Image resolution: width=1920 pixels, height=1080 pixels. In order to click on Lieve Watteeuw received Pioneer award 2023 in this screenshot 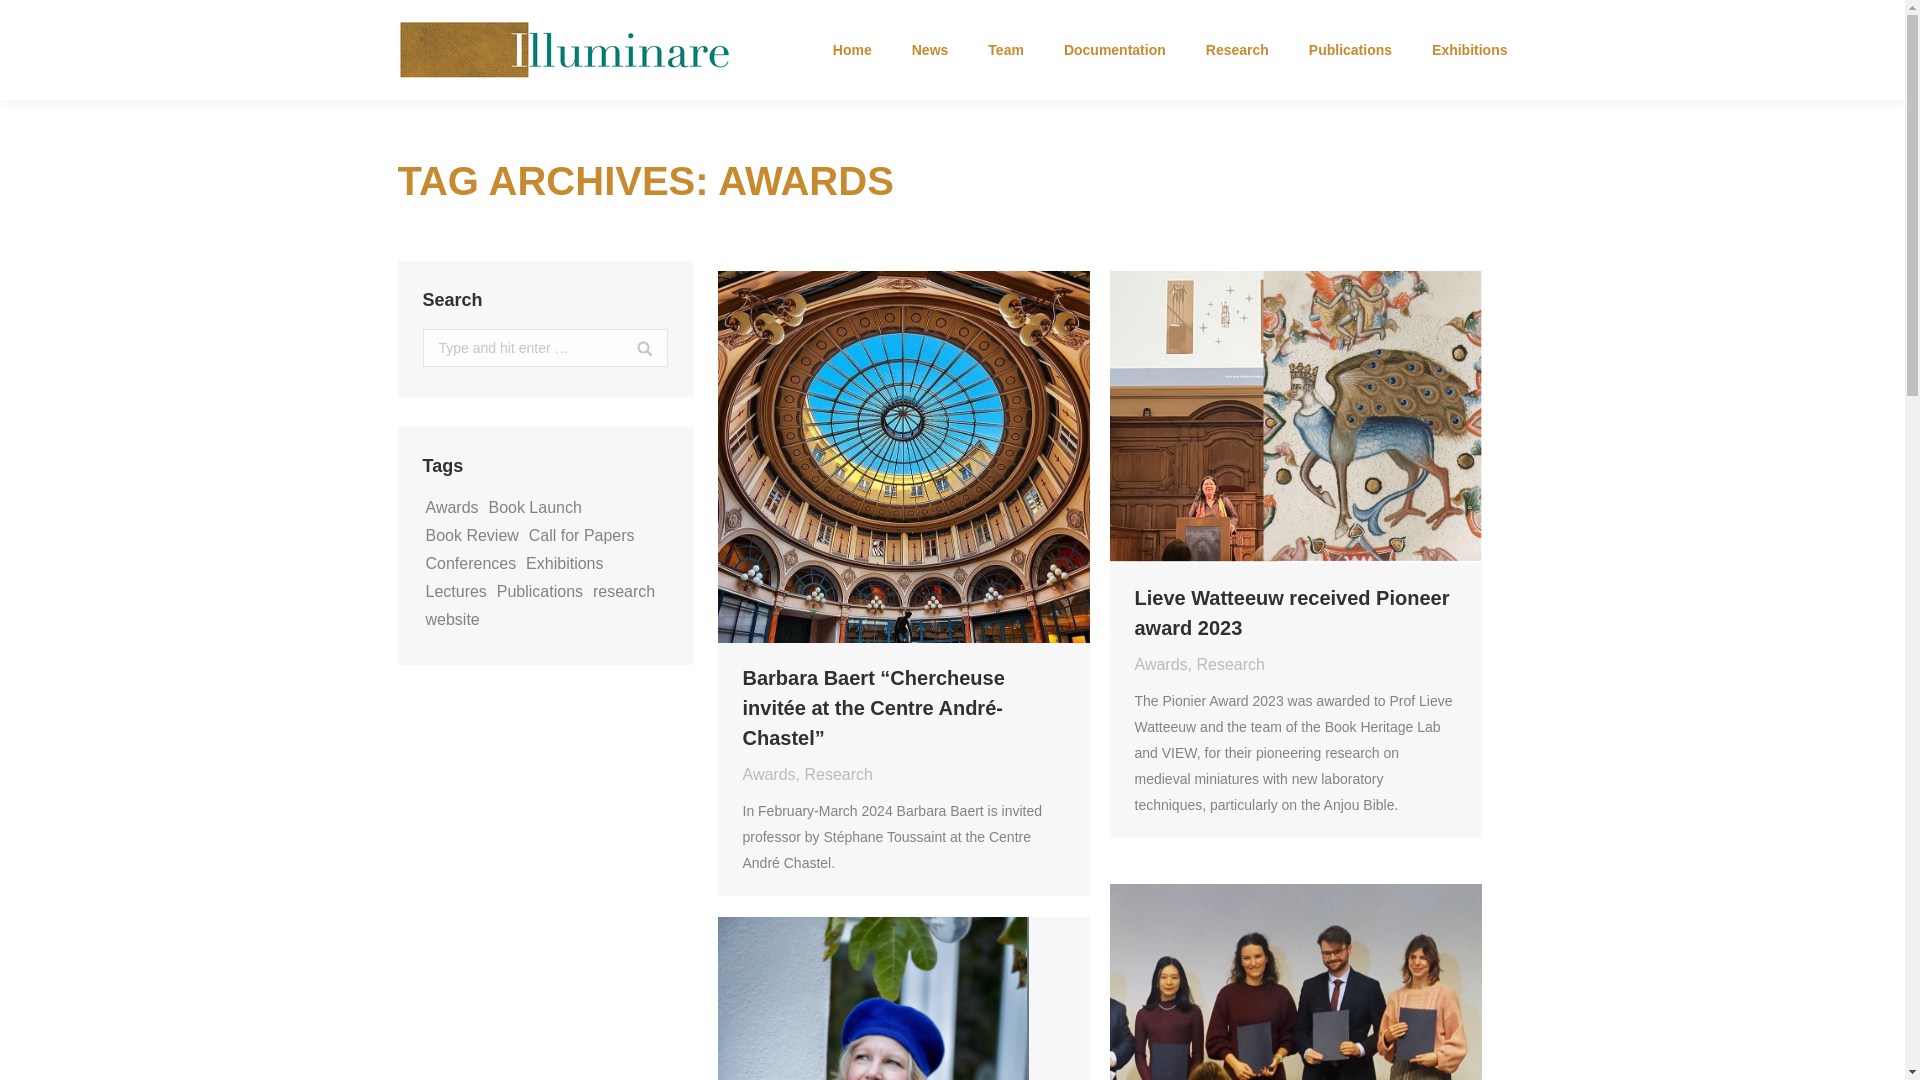, I will do `click(1294, 612)`.